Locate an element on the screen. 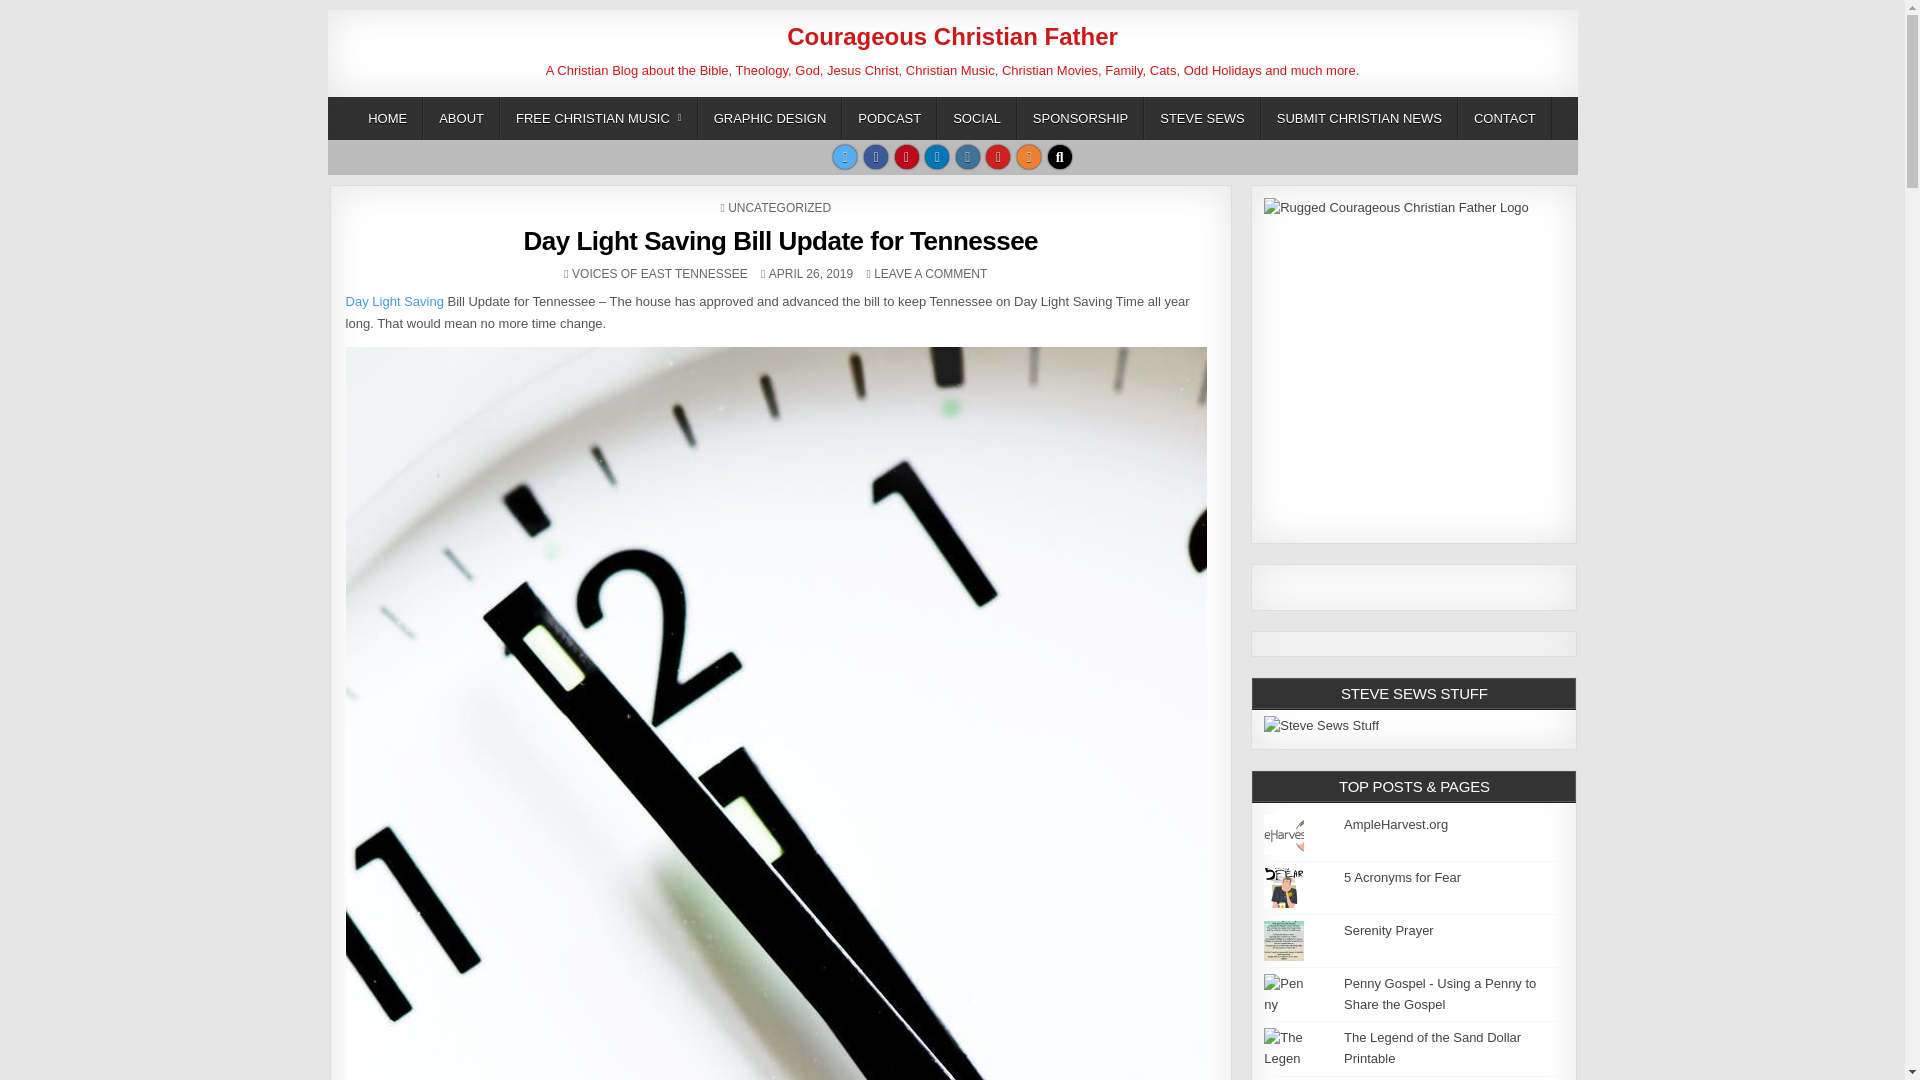  FREE CHRISTIAN MUSIC is located at coordinates (598, 118).